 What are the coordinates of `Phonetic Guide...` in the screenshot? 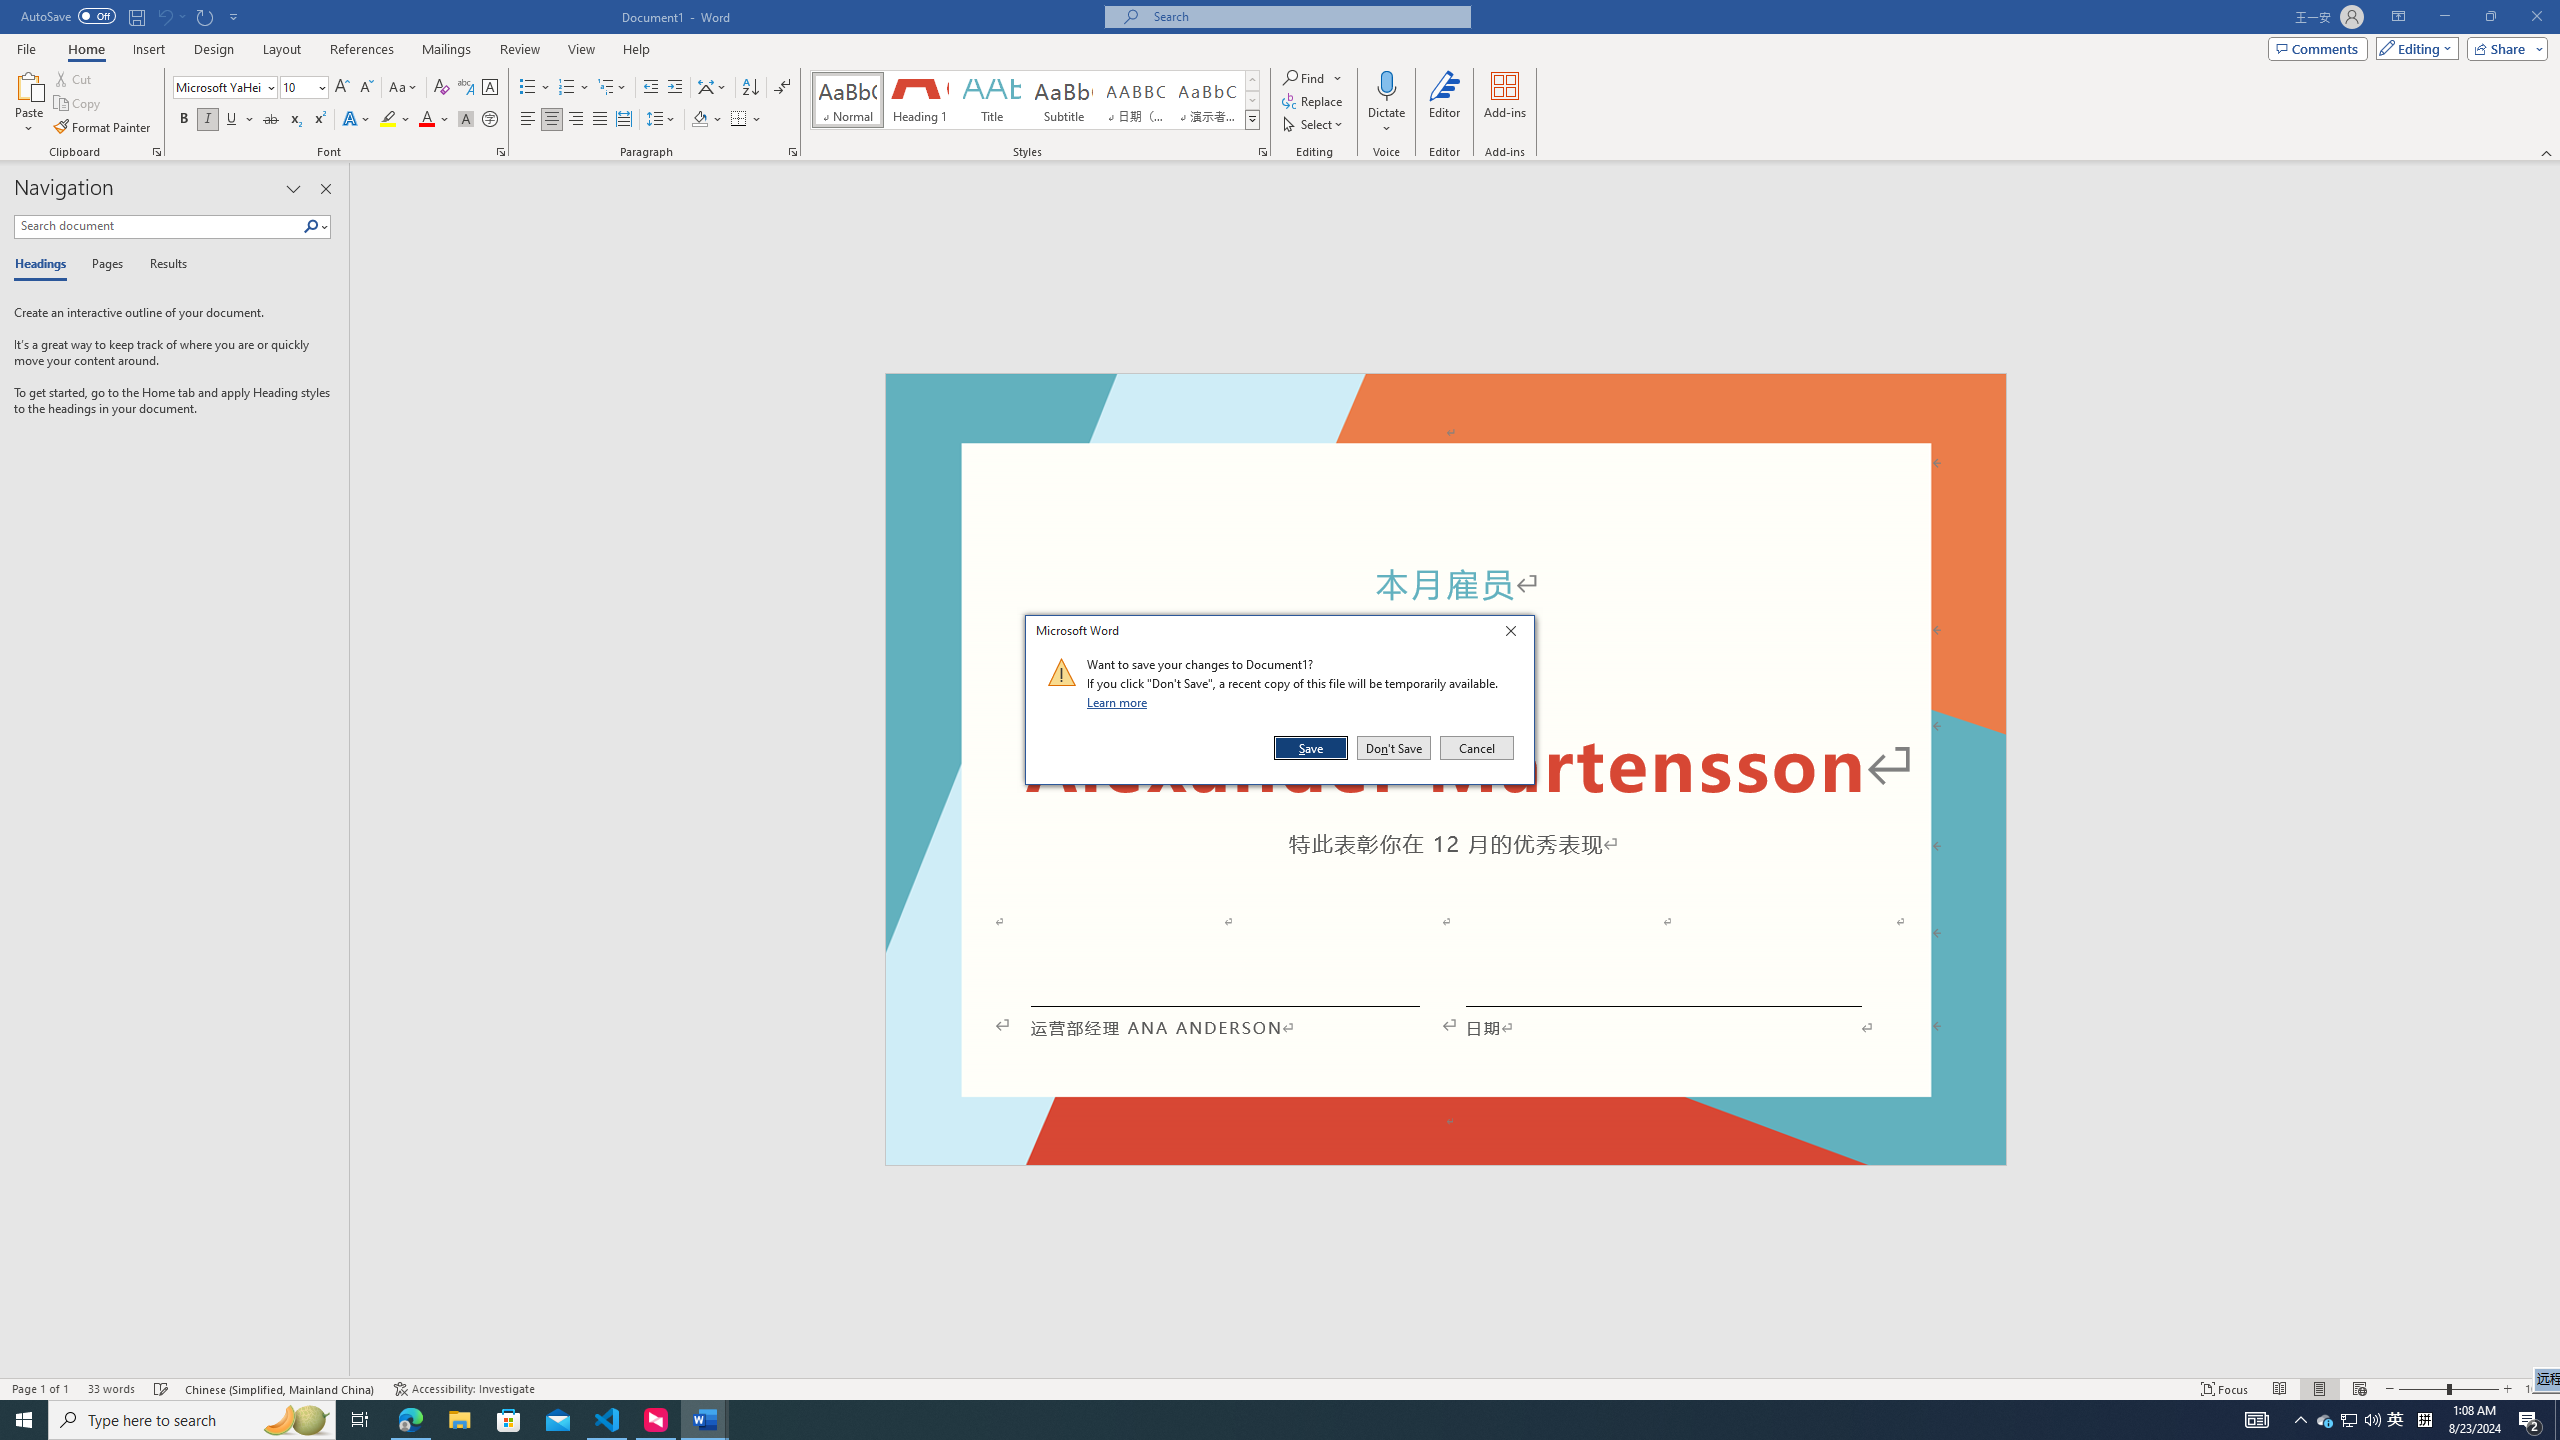 It's located at (466, 88).